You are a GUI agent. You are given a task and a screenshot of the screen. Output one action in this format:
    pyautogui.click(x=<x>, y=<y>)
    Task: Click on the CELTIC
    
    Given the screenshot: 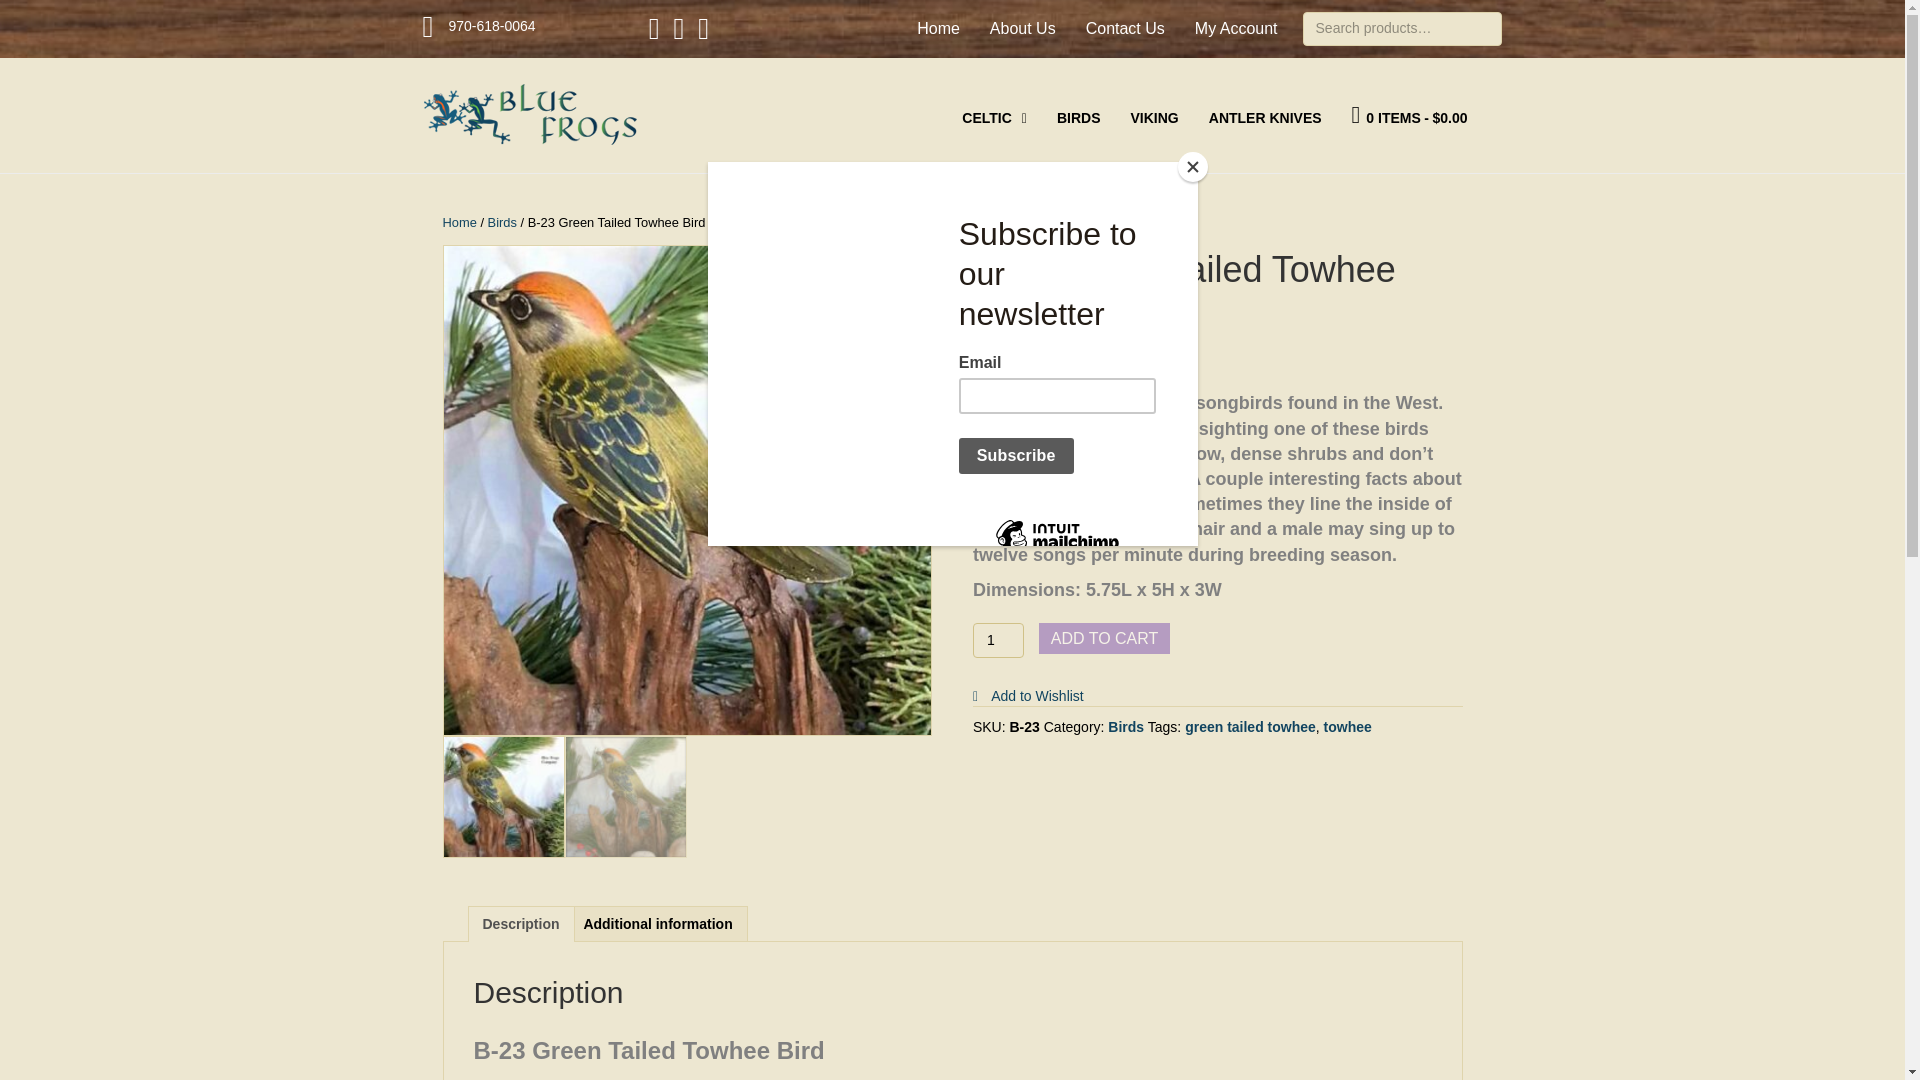 What is the action you would take?
    pyautogui.click(x=994, y=118)
    